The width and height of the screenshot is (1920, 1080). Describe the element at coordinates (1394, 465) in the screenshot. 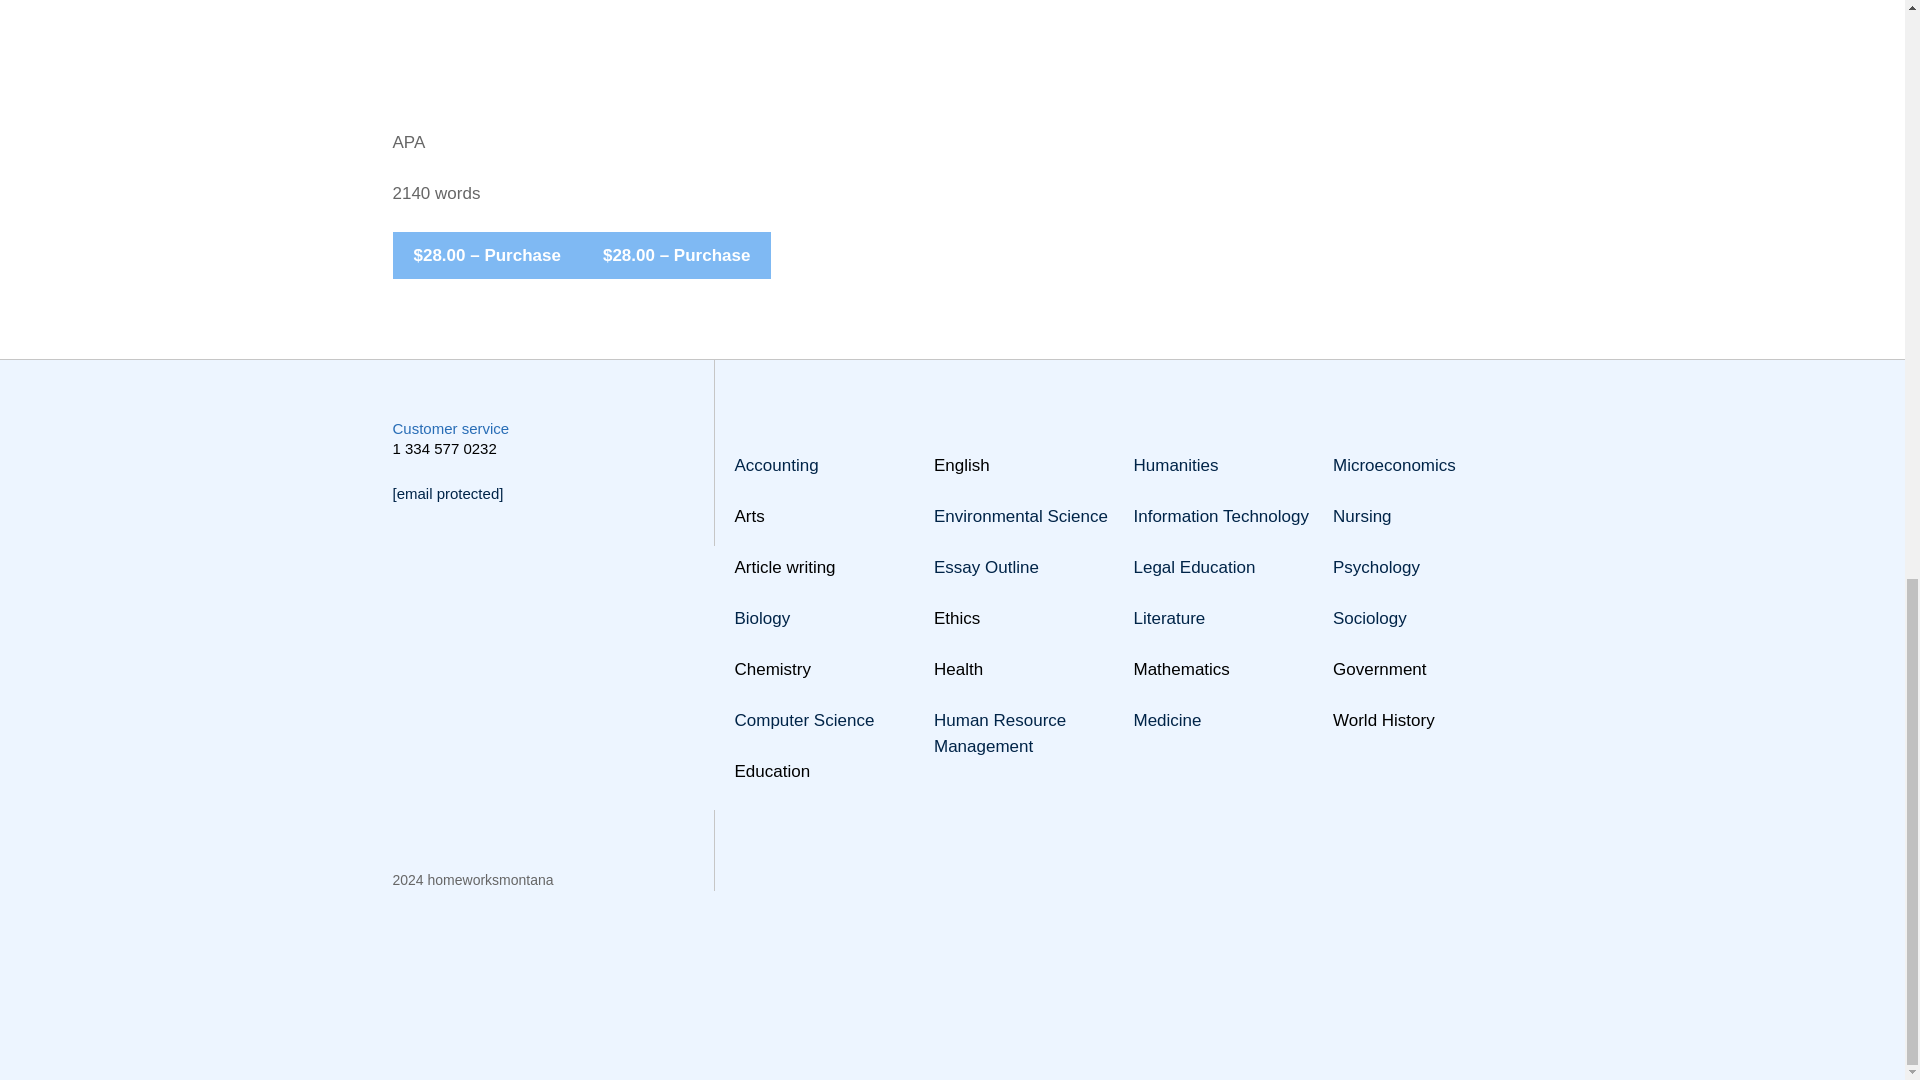

I see `Microeconomics` at that location.